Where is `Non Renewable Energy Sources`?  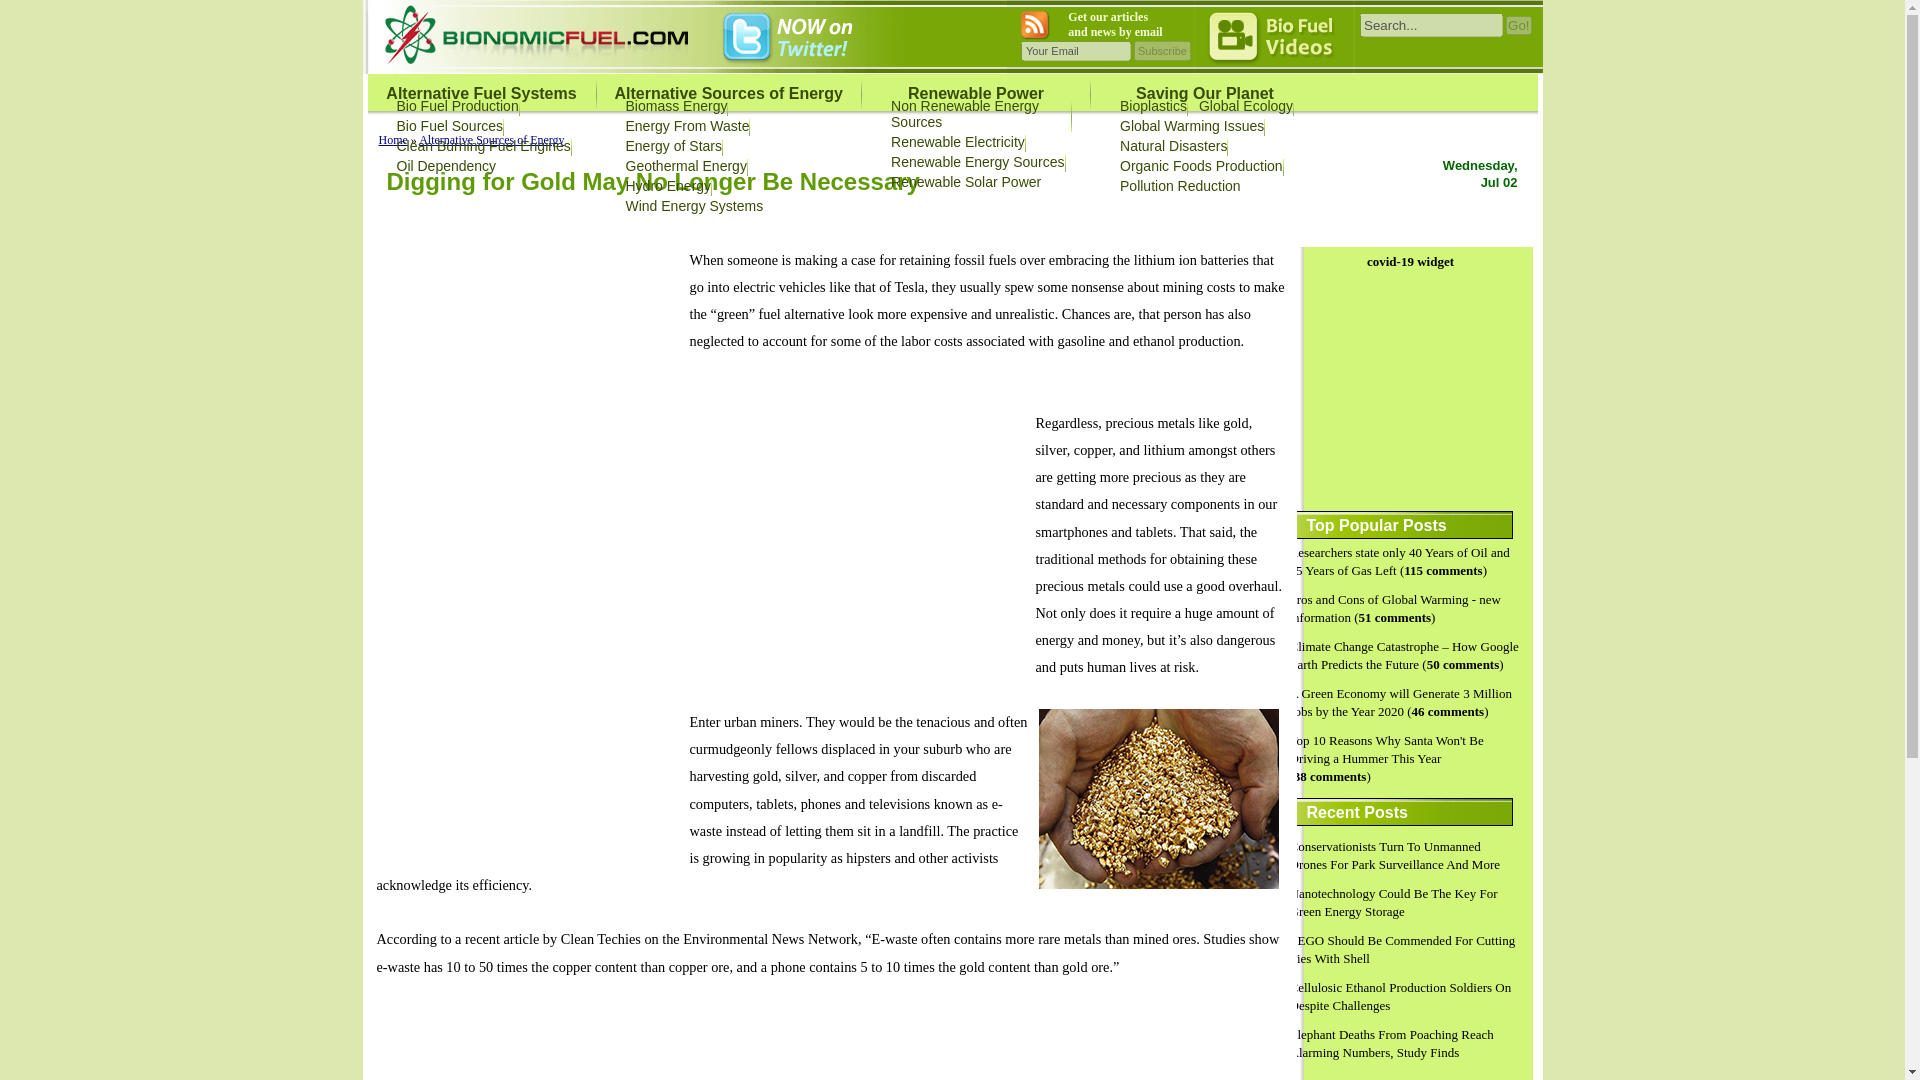 Non Renewable Energy Sources is located at coordinates (964, 114).